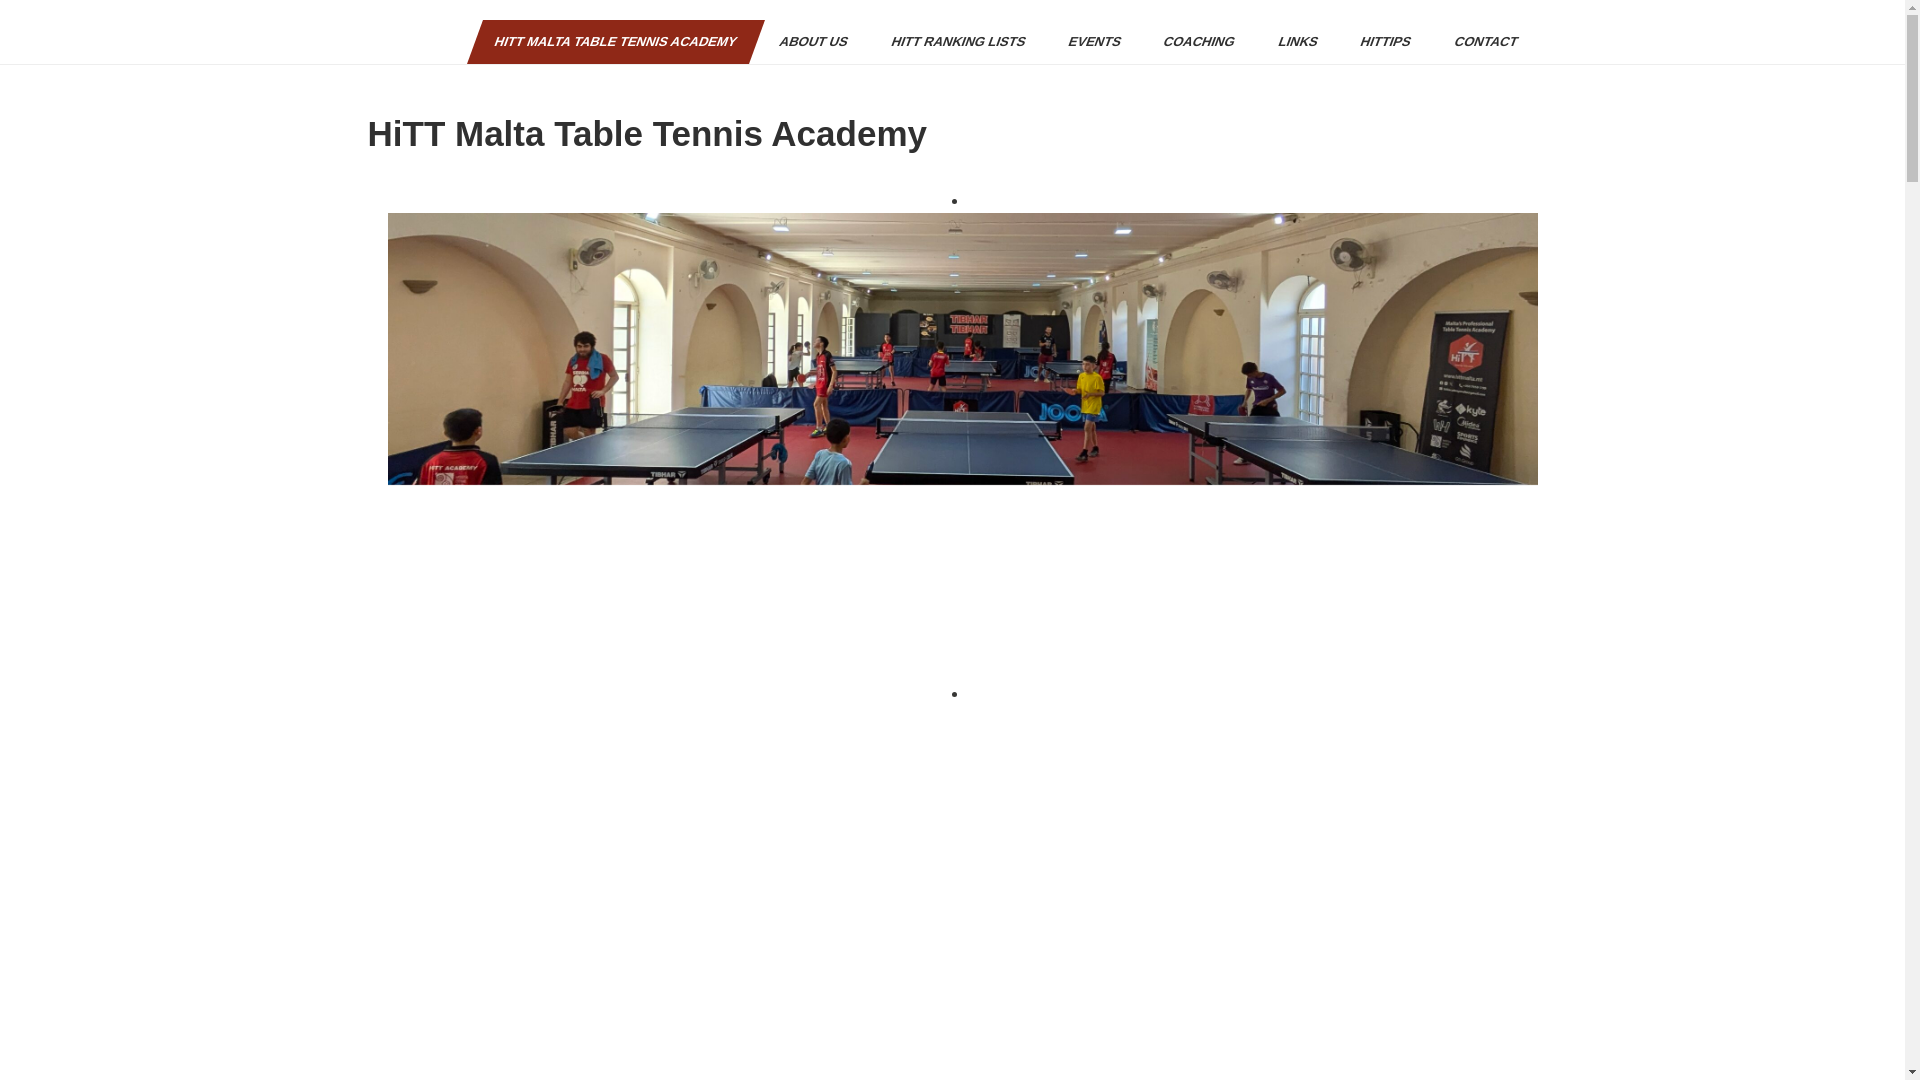 The image size is (1920, 1080). I want to click on HITT RANKING LISTS, so click(951, 42).